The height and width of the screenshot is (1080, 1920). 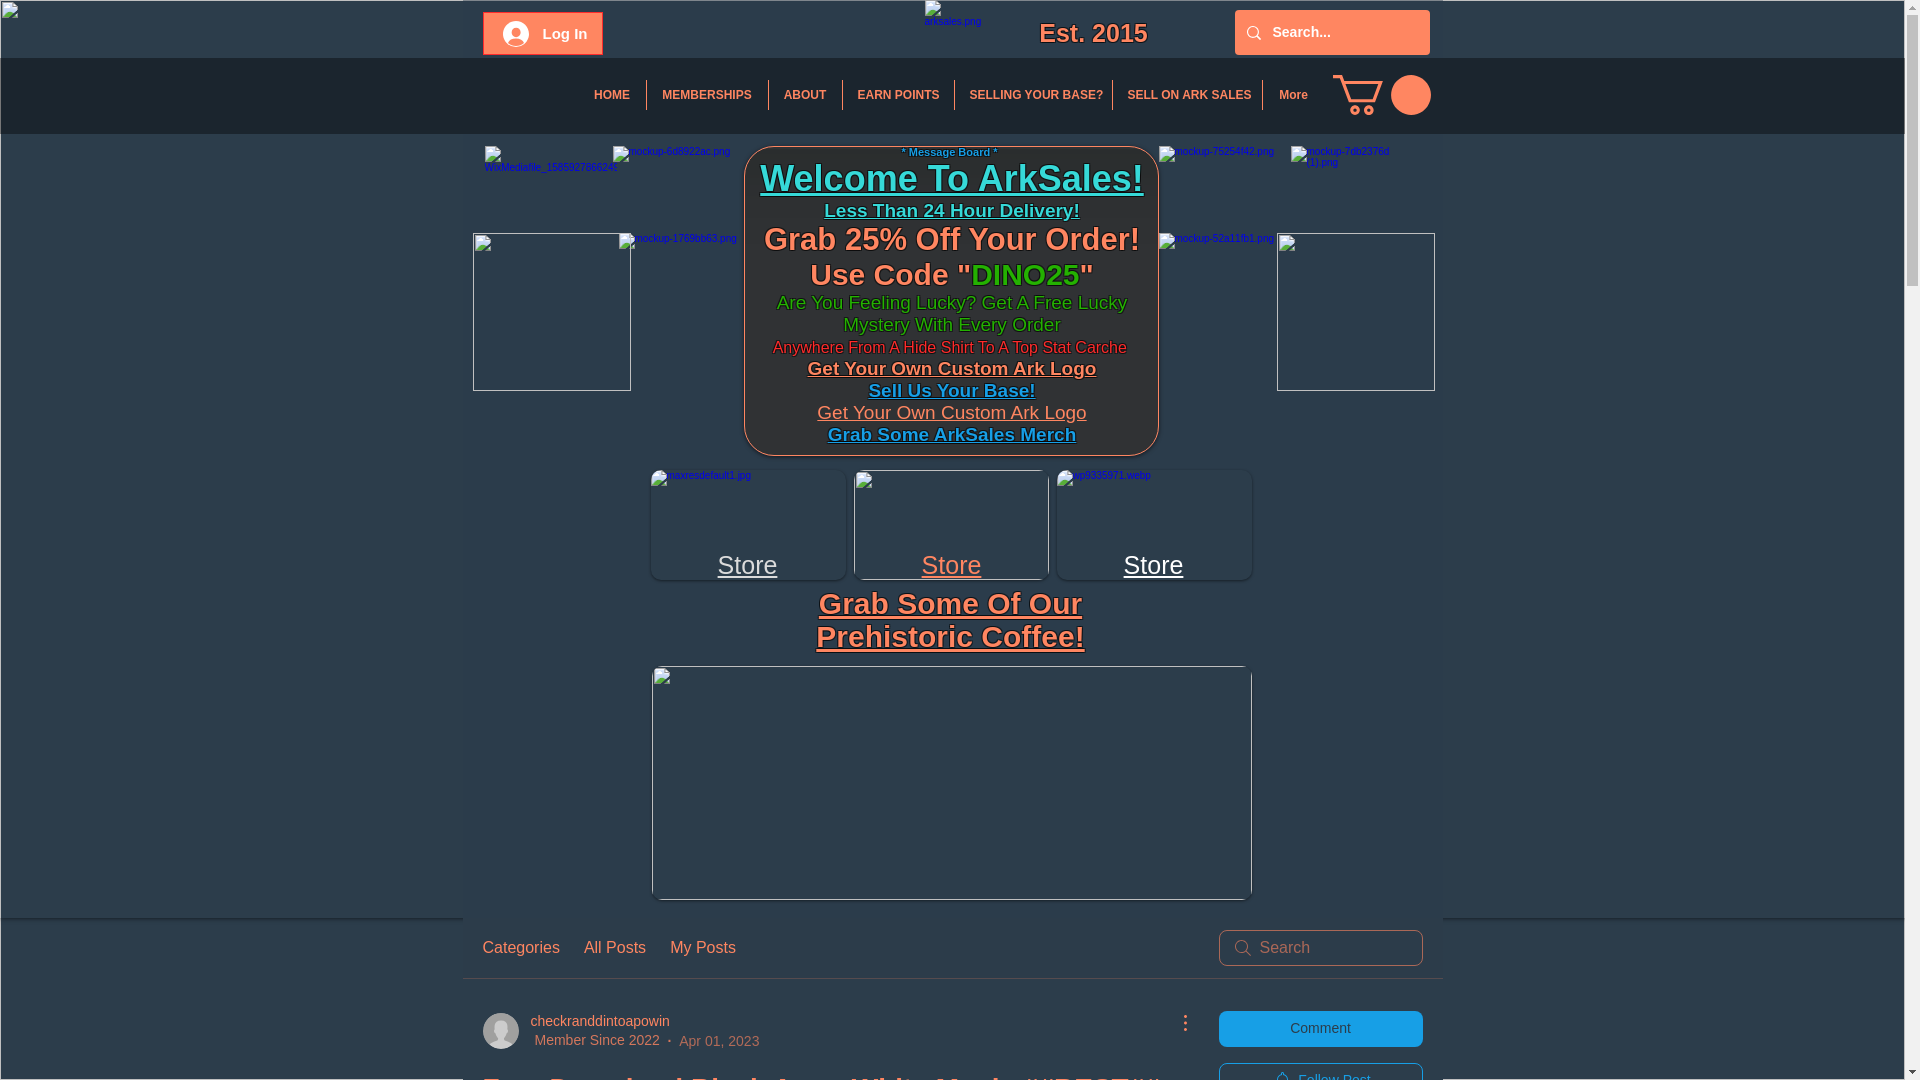 I want to click on wop7hg2ozh471.png, so click(x=951, y=524).